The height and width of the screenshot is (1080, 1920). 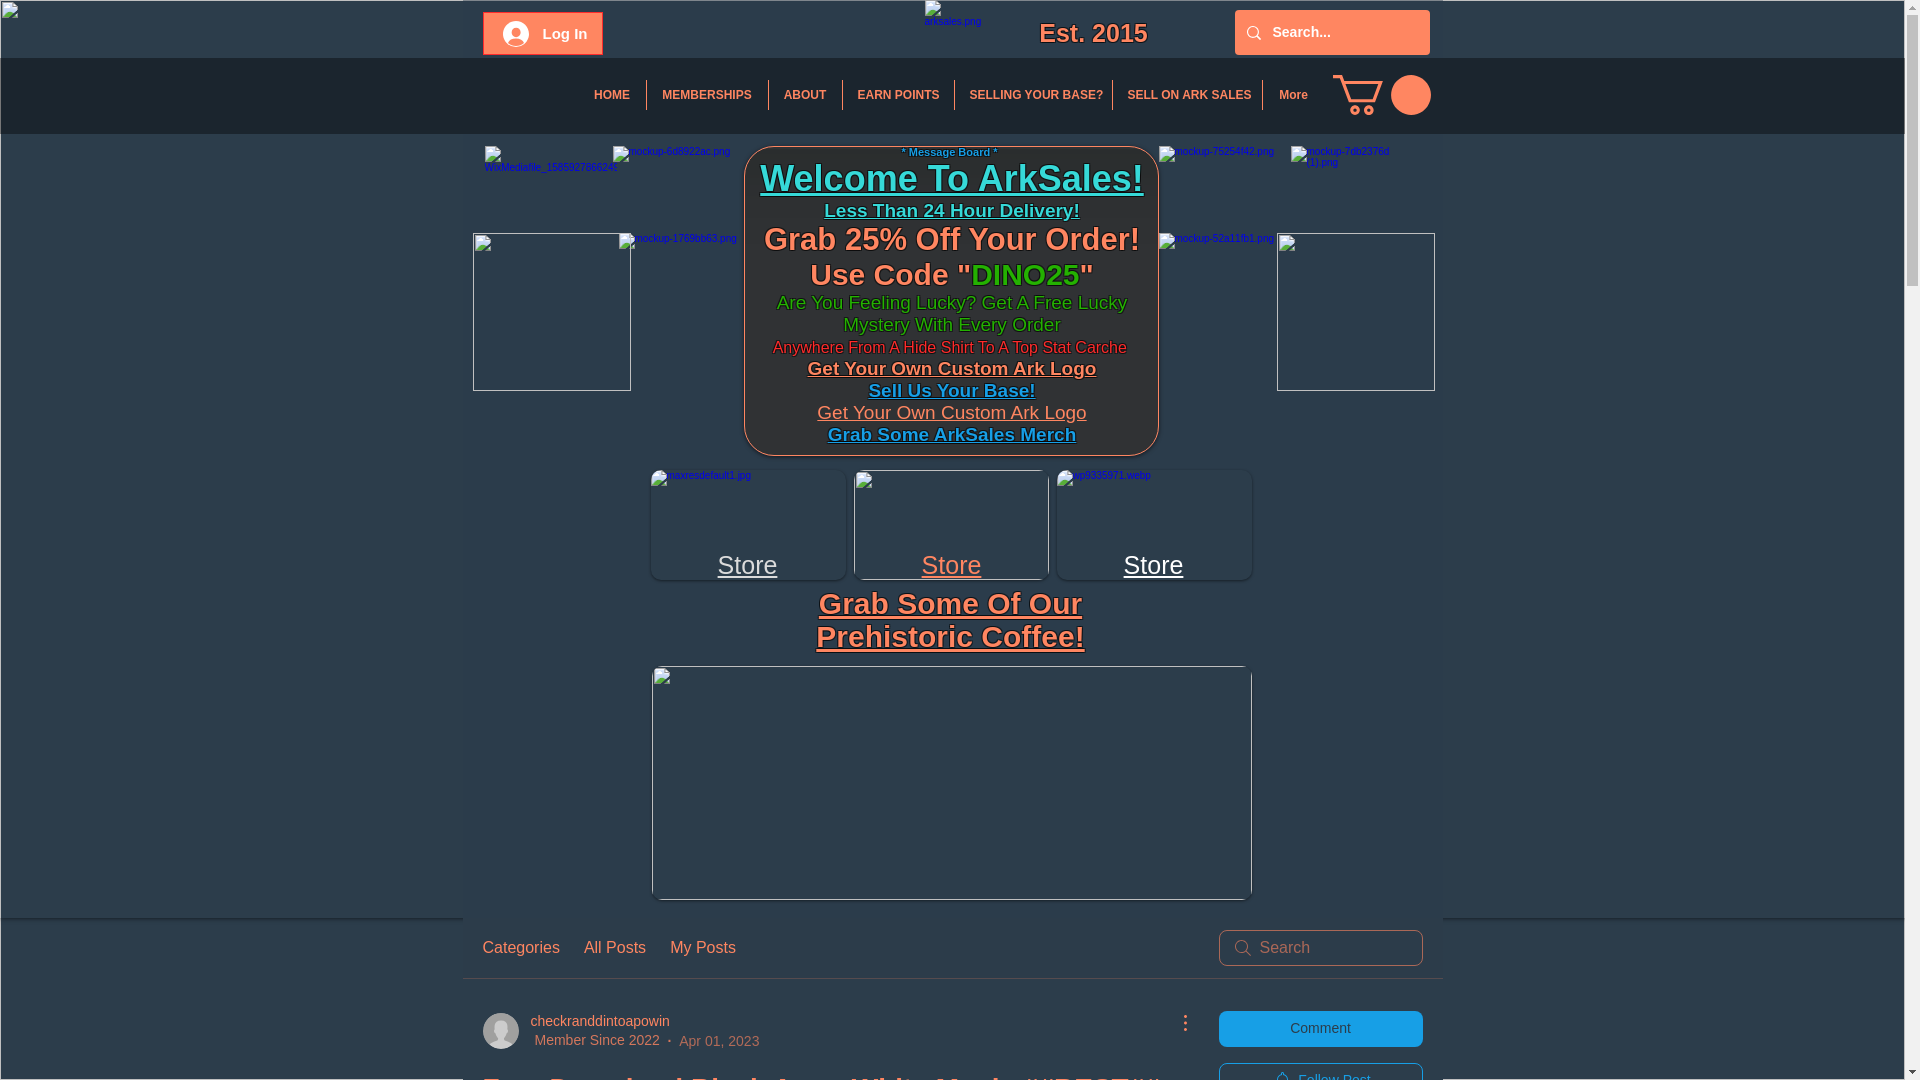 I want to click on wop7hg2ozh471.png, so click(x=951, y=524).